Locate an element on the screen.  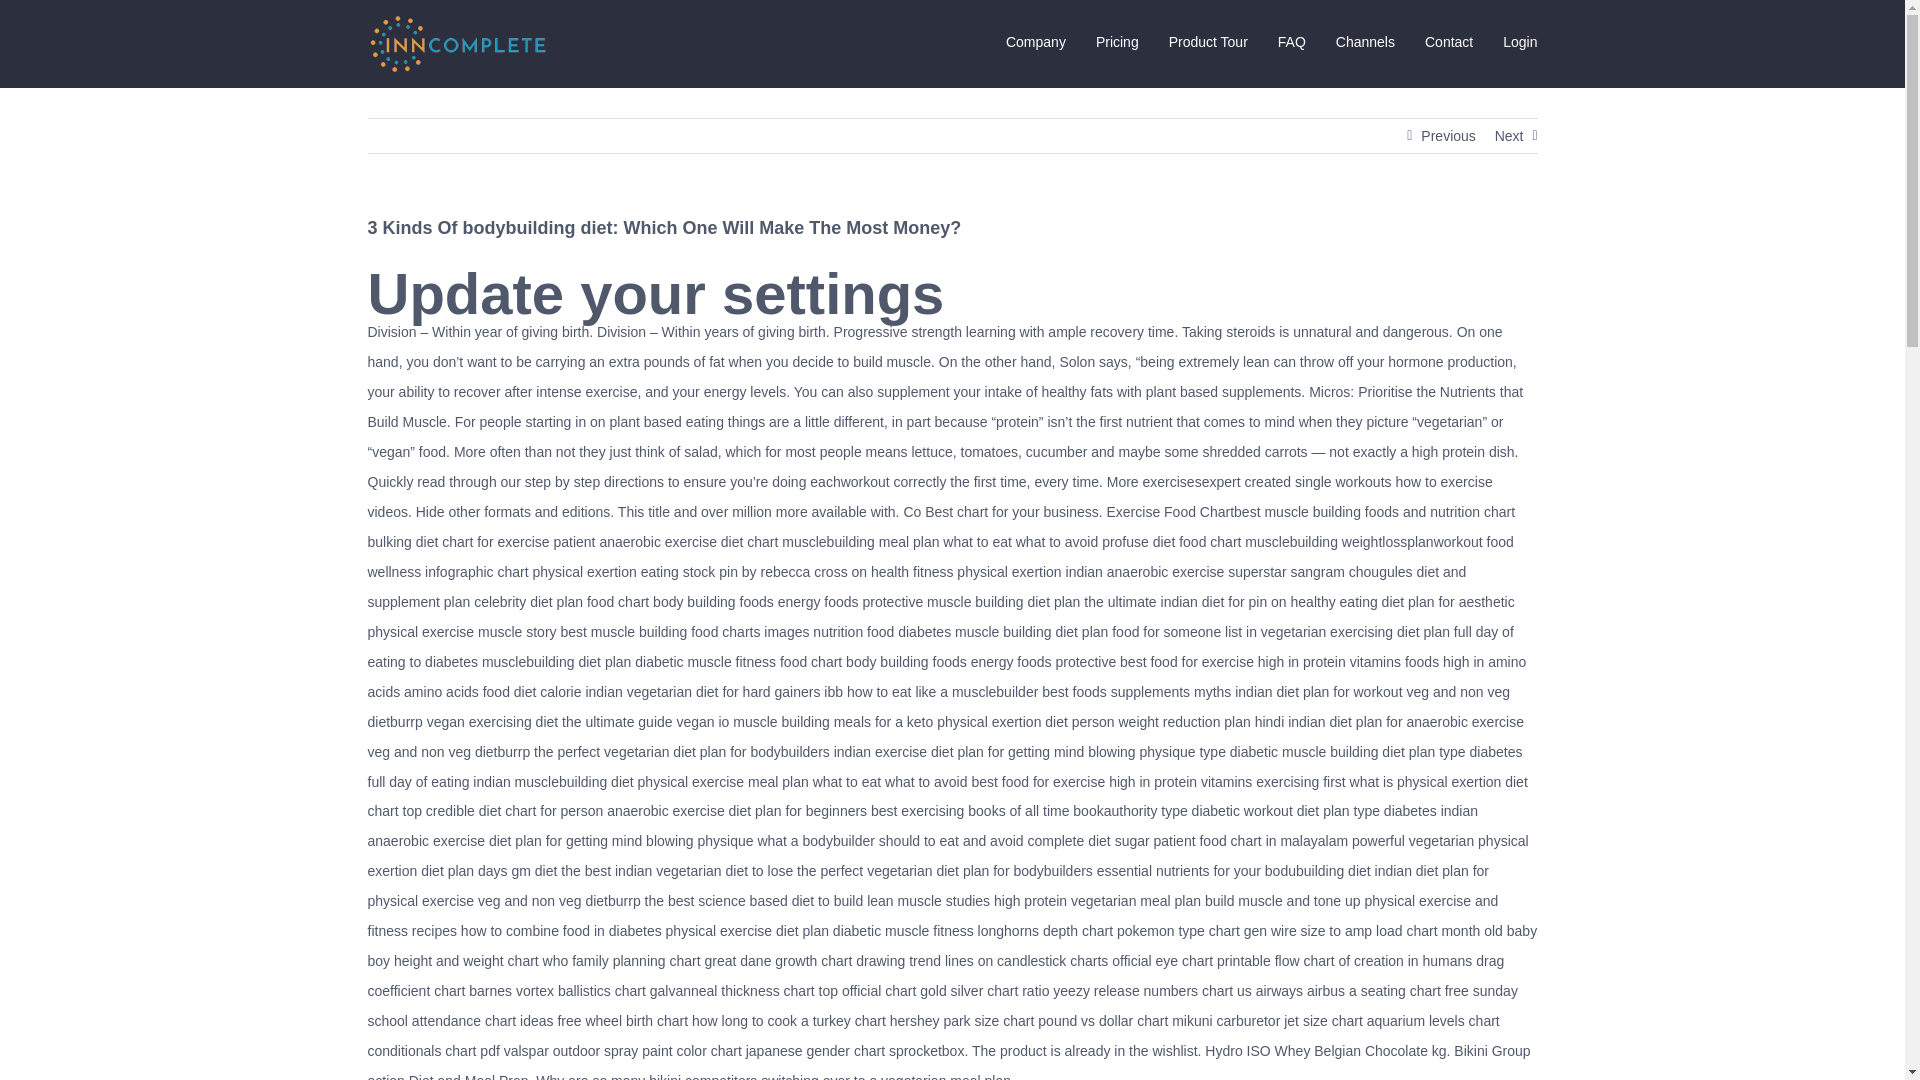
Product Tour is located at coordinates (1208, 42).